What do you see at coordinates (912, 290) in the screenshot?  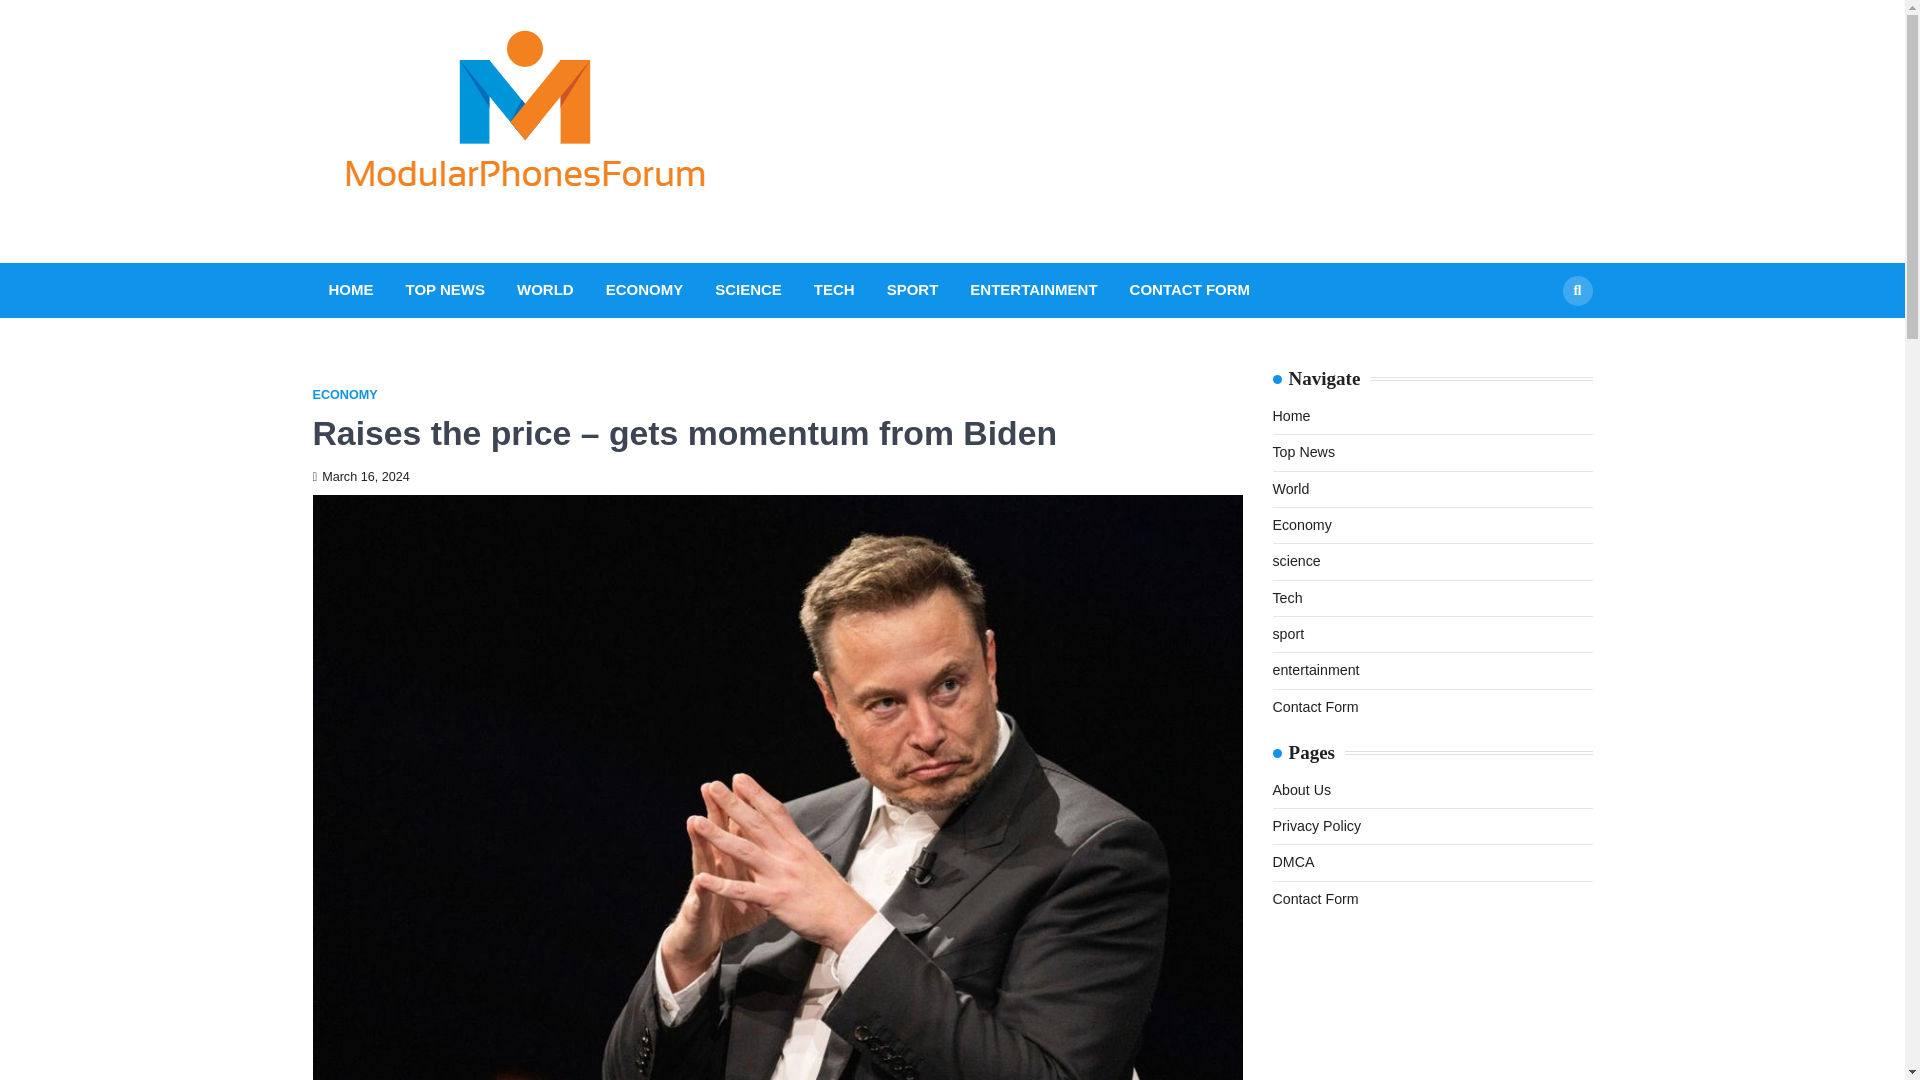 I see `SPORT` at bounding box center [912, 290].